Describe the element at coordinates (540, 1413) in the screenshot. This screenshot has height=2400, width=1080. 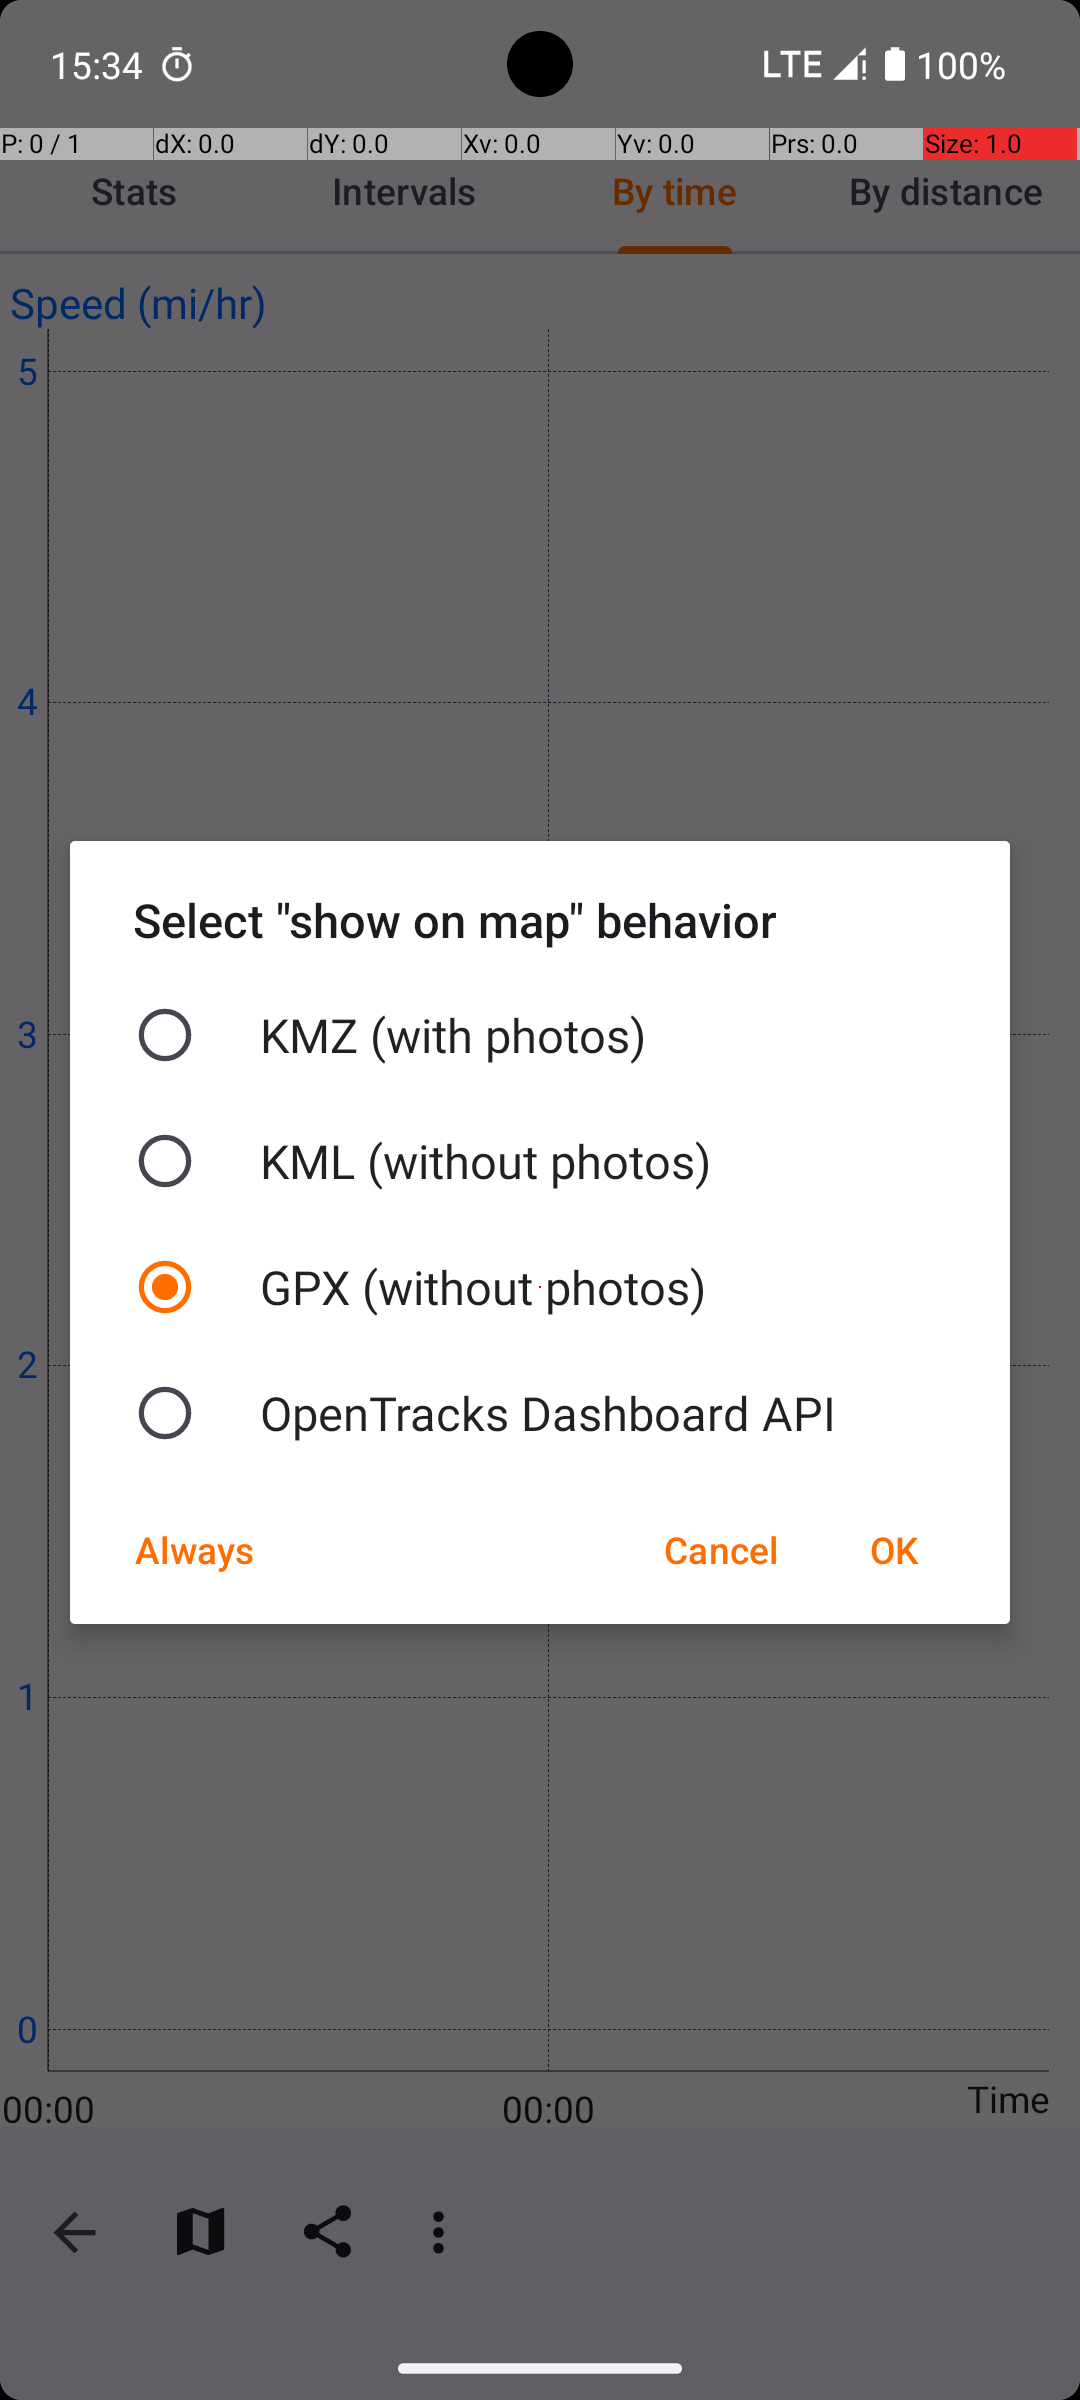
I see `OpenTracks Dashboard API` at that location.